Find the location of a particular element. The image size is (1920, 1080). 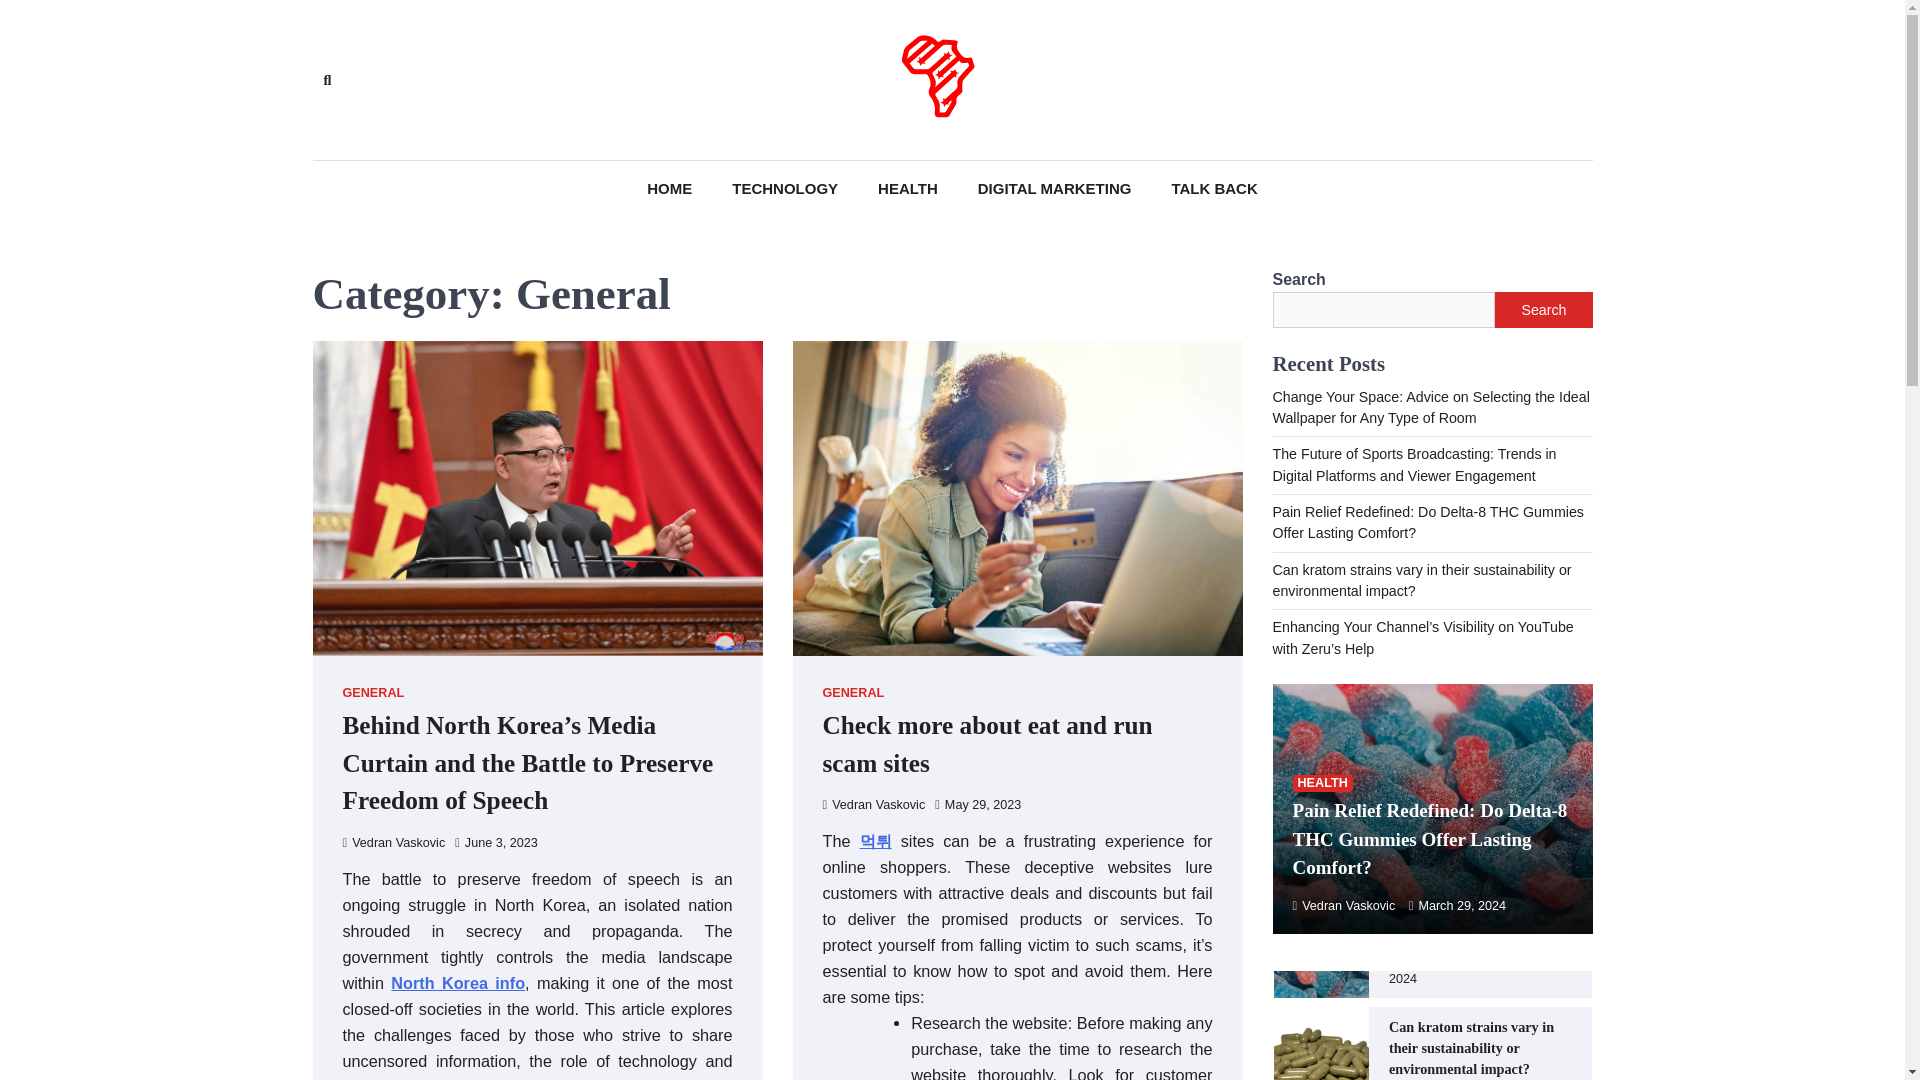

North Korea info is located at coordinates (458, 983).